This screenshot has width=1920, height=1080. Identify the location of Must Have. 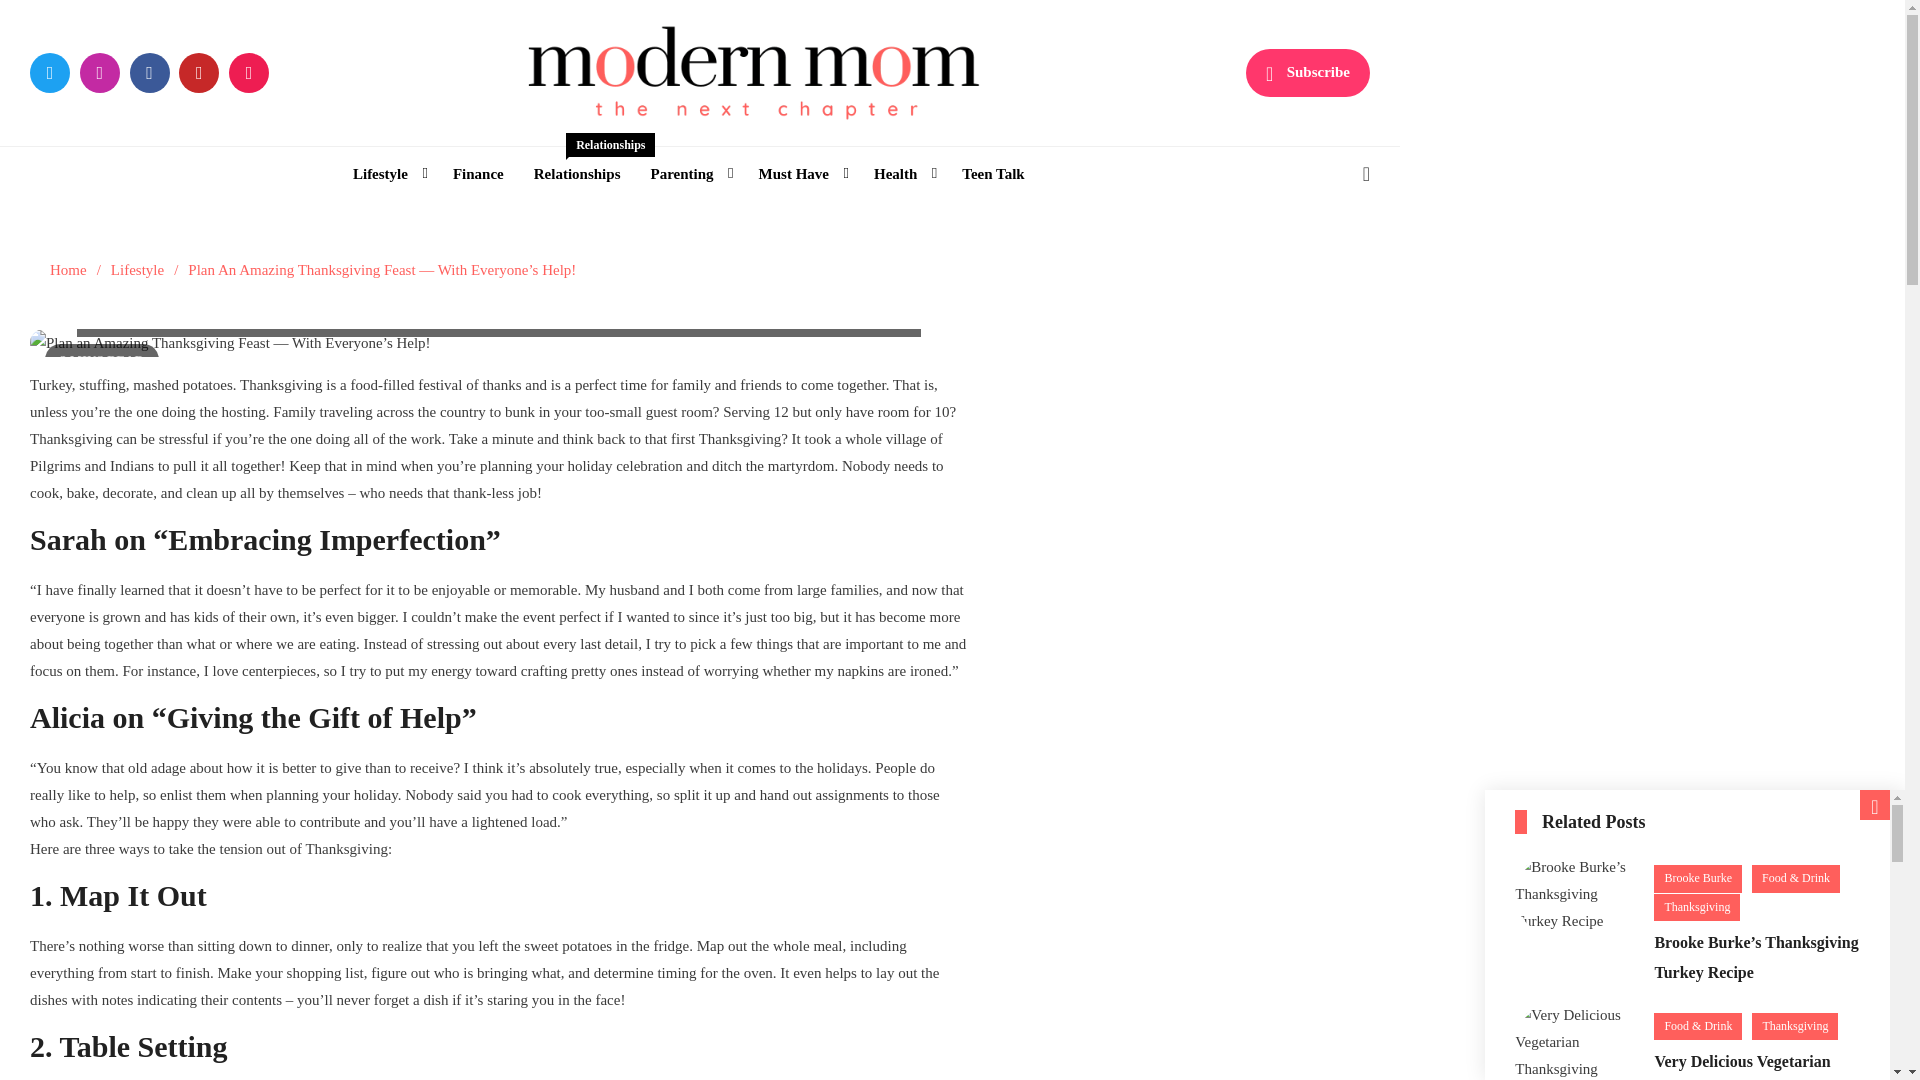
(801, 174).